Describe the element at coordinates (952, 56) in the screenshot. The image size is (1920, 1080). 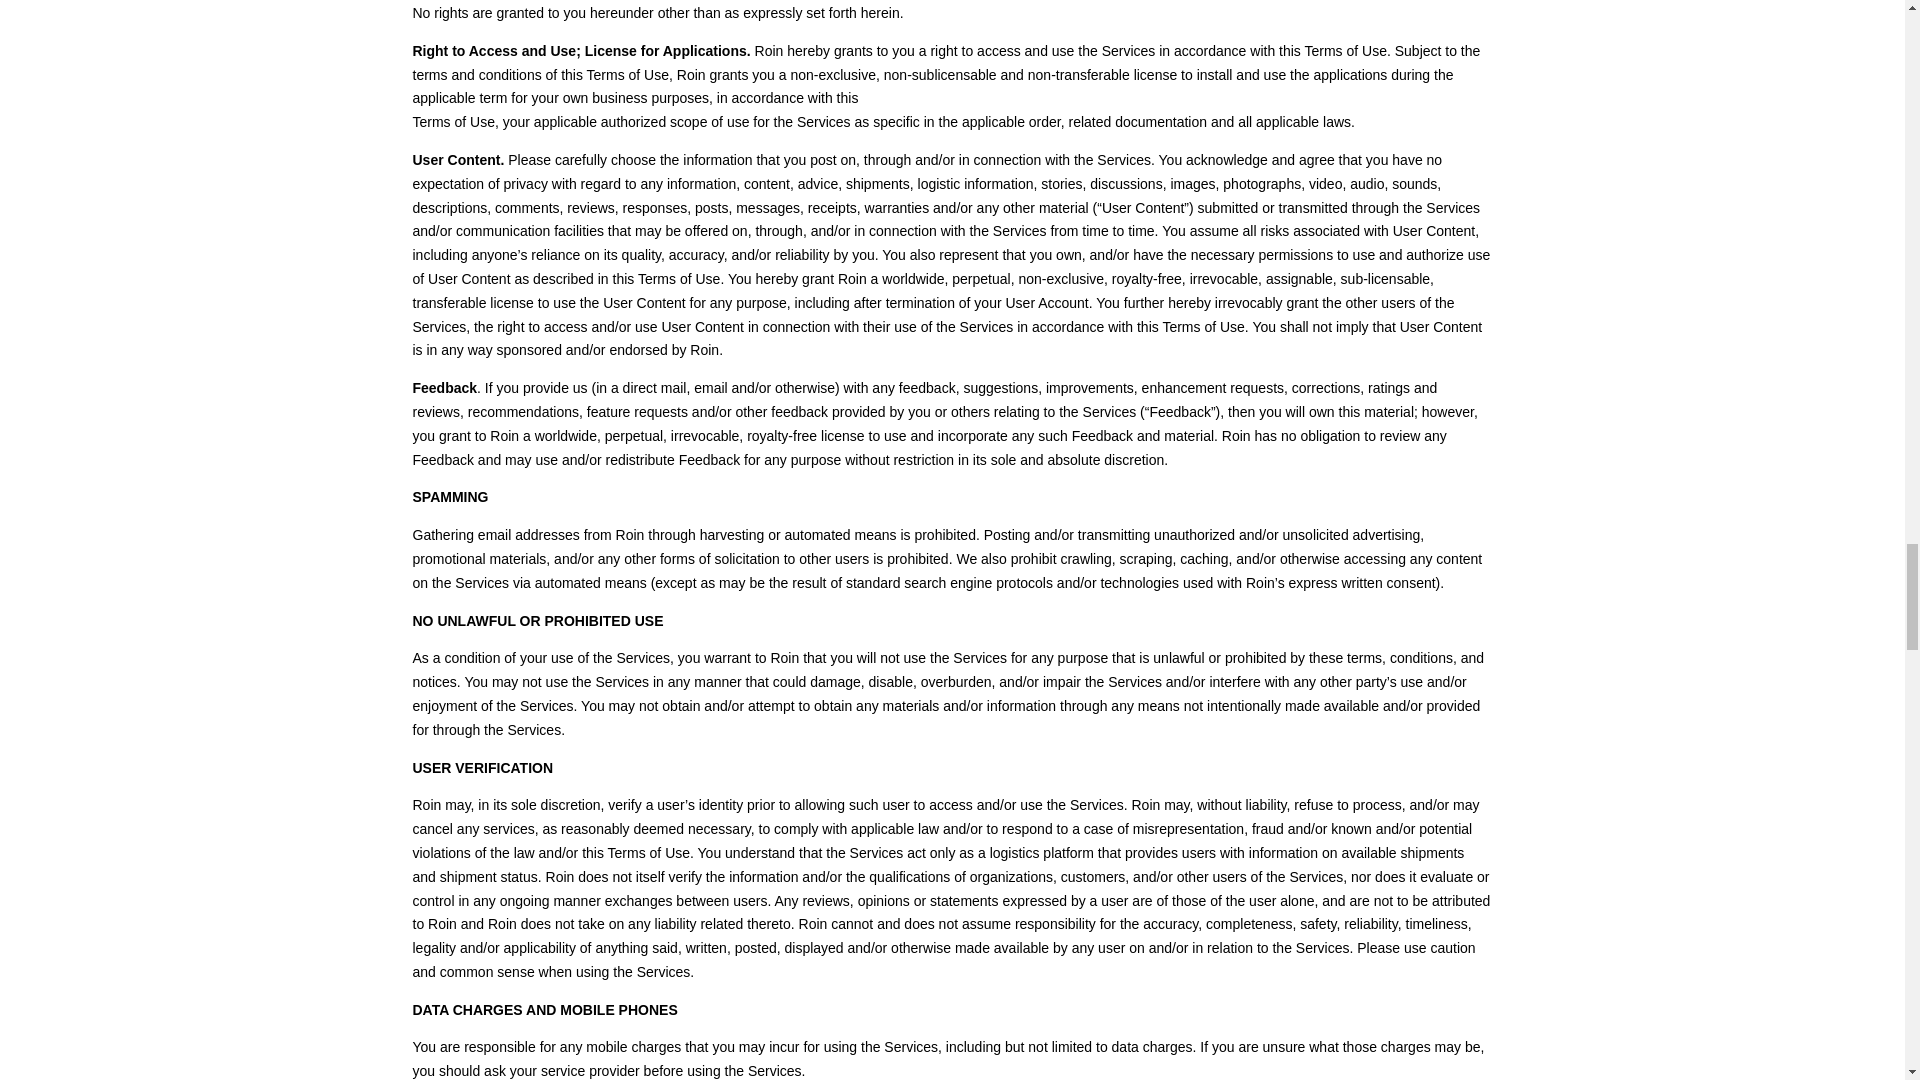
I see `Page 7` at that location.